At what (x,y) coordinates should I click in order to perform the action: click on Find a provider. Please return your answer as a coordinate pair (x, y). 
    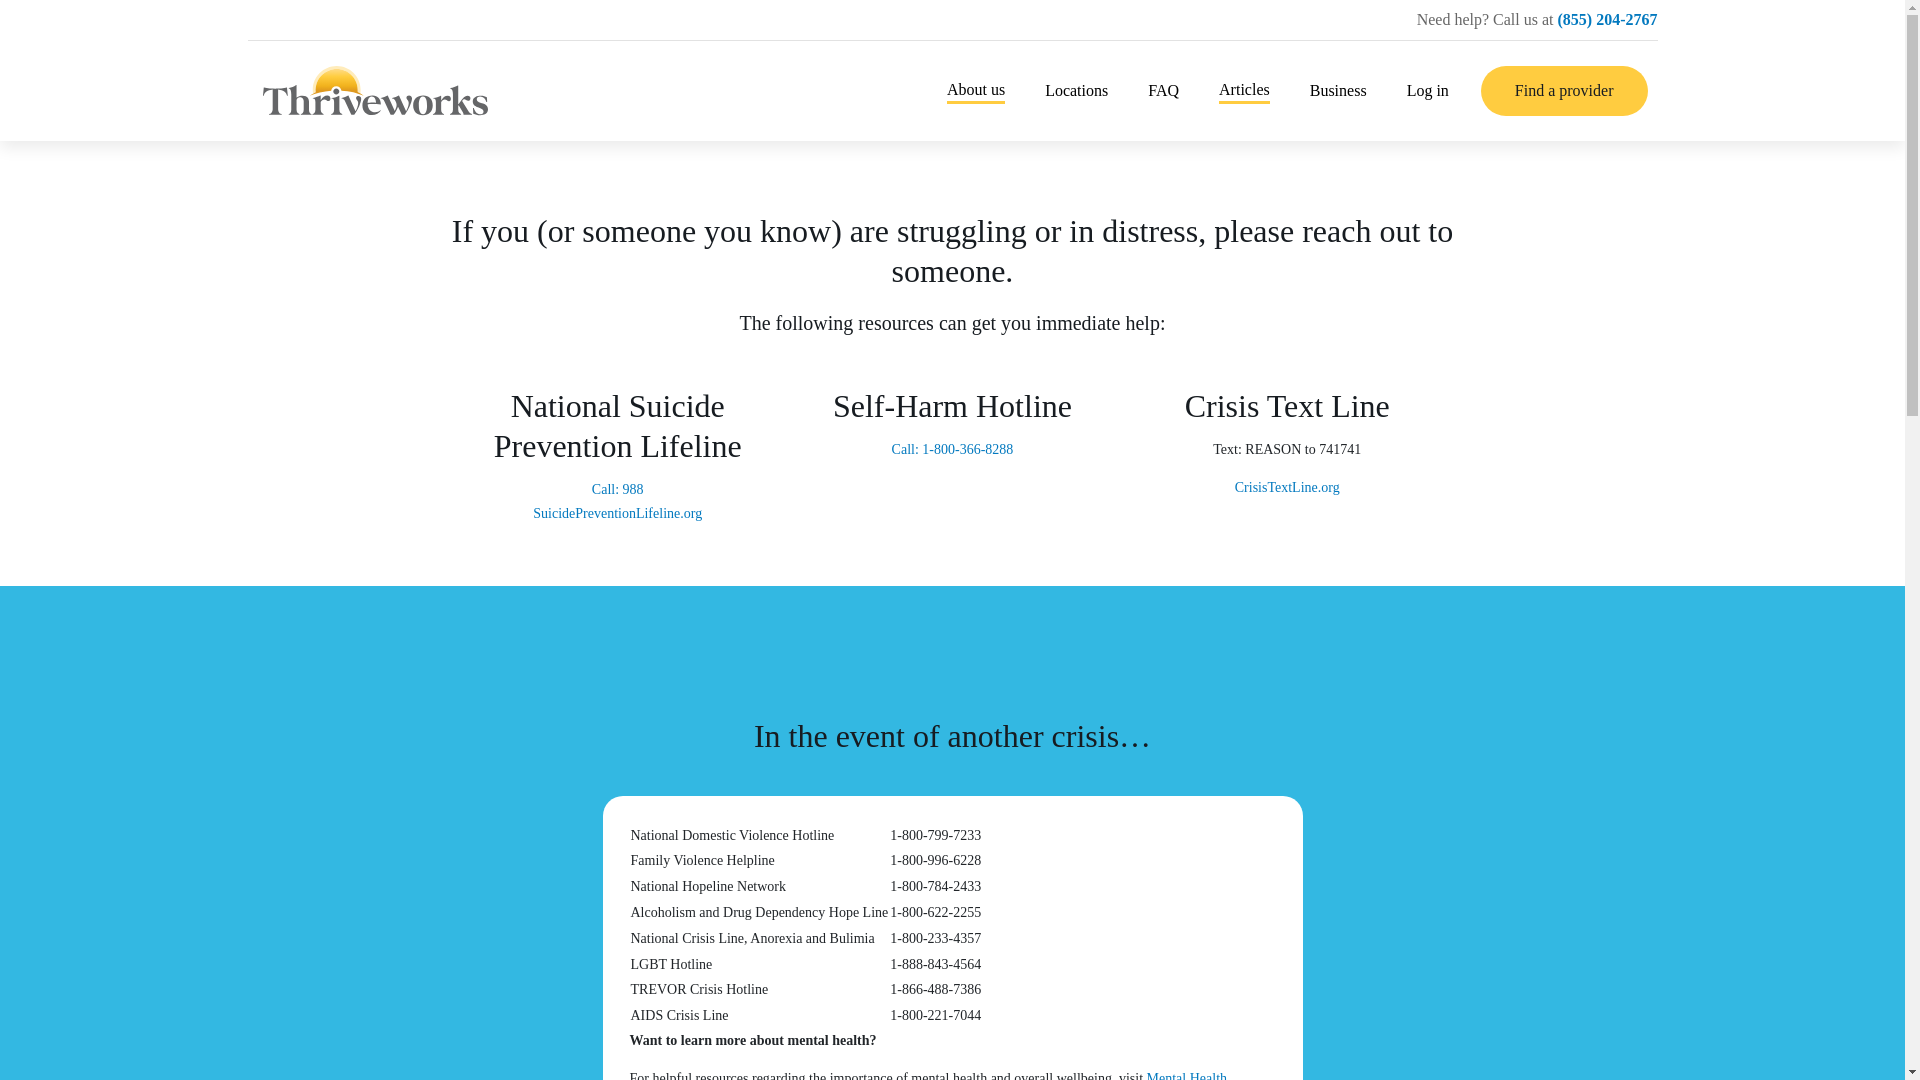
    Looking at the image, I should click on (1564, 90).